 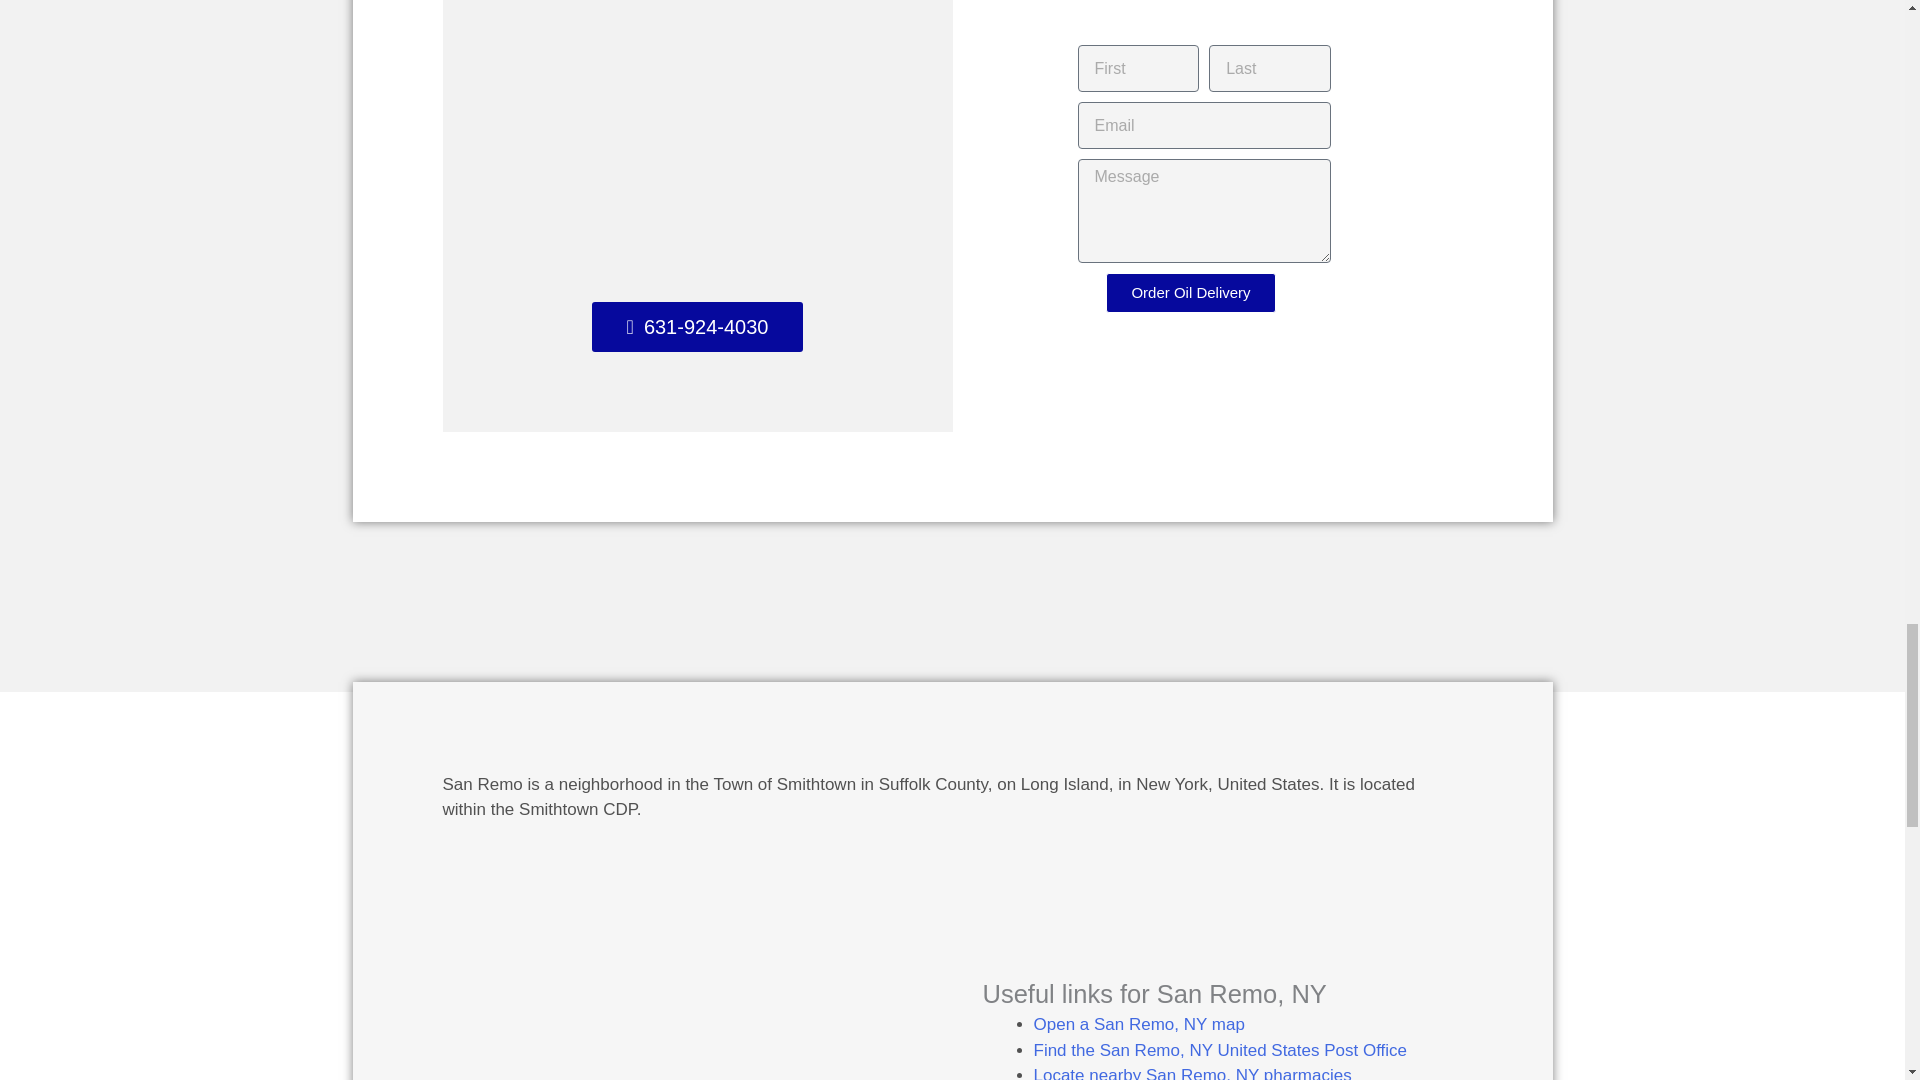 What do you see at coordinates (1190, 293) in the screenshot?
I see `Order Oil Delivery` at bounding box center [1190, 293].